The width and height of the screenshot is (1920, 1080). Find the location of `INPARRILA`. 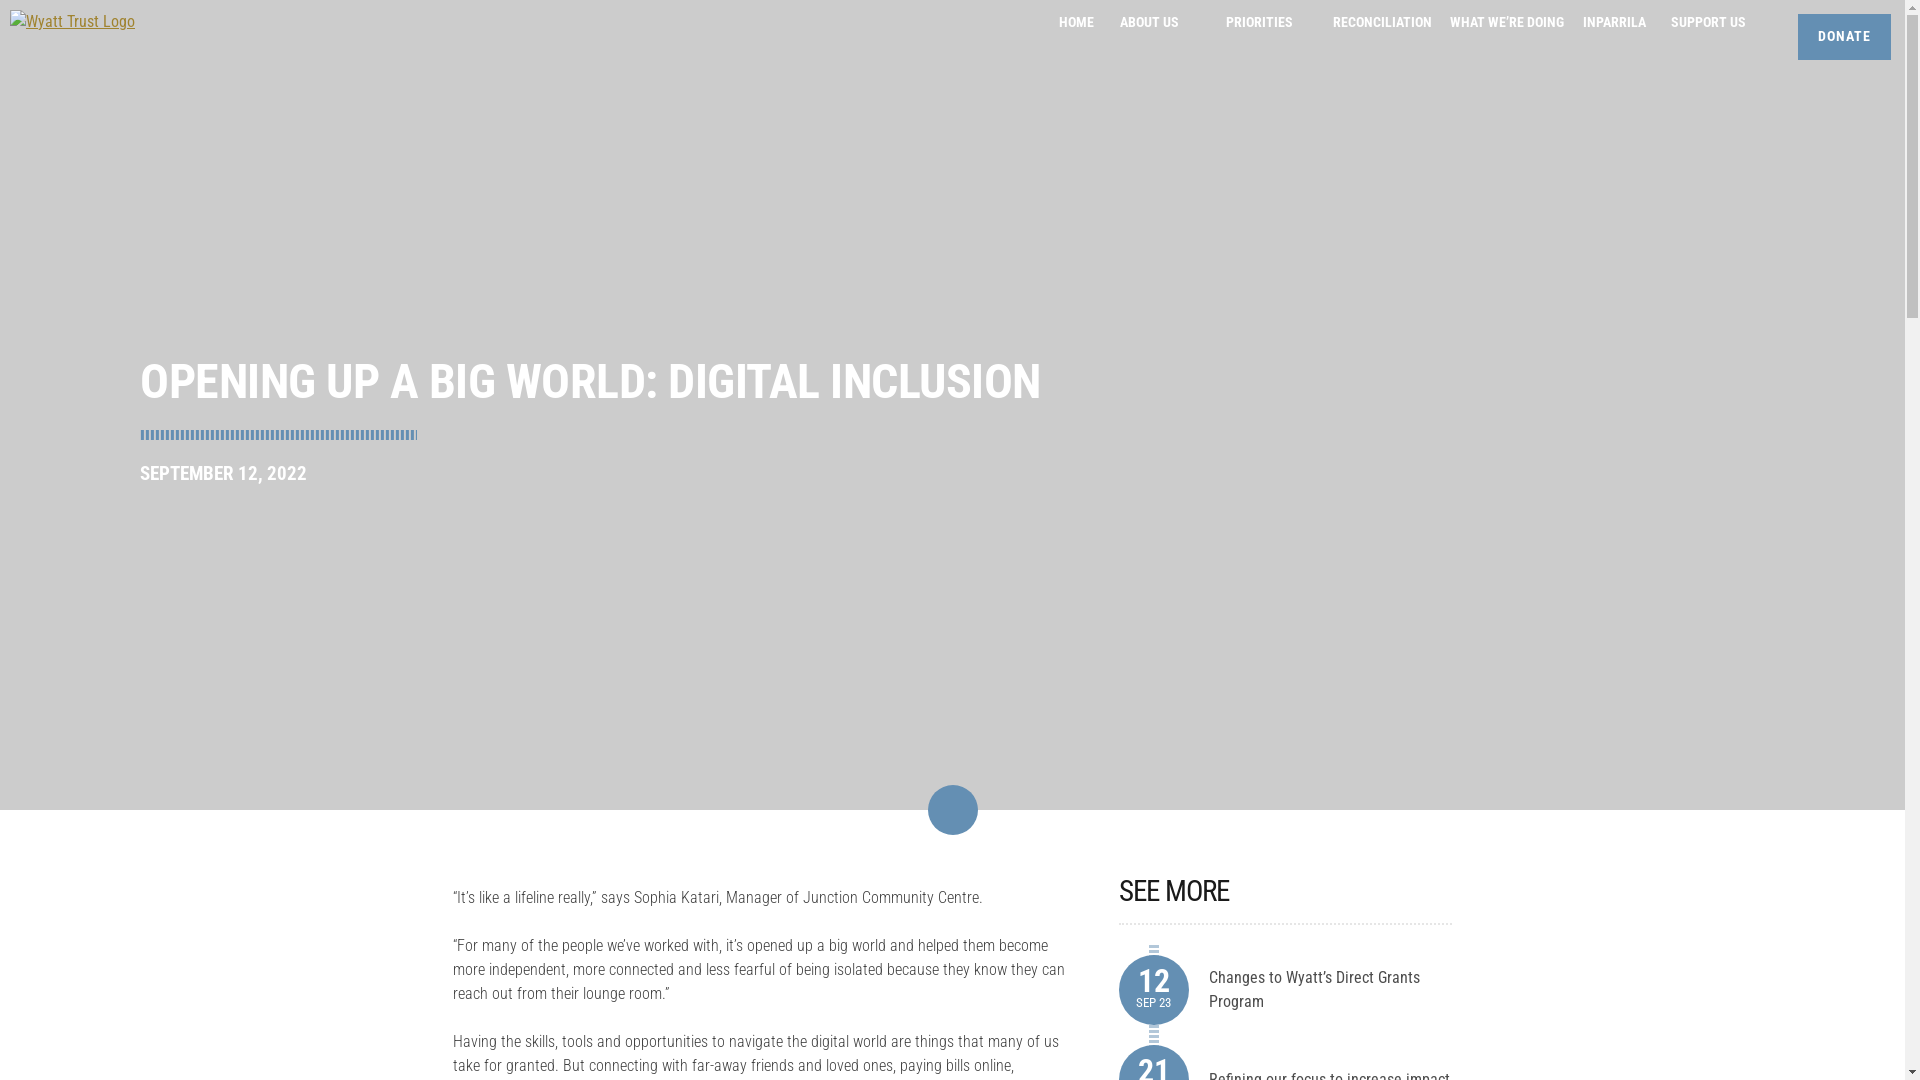

INPARRILA is located at coordinates (1614, 23).